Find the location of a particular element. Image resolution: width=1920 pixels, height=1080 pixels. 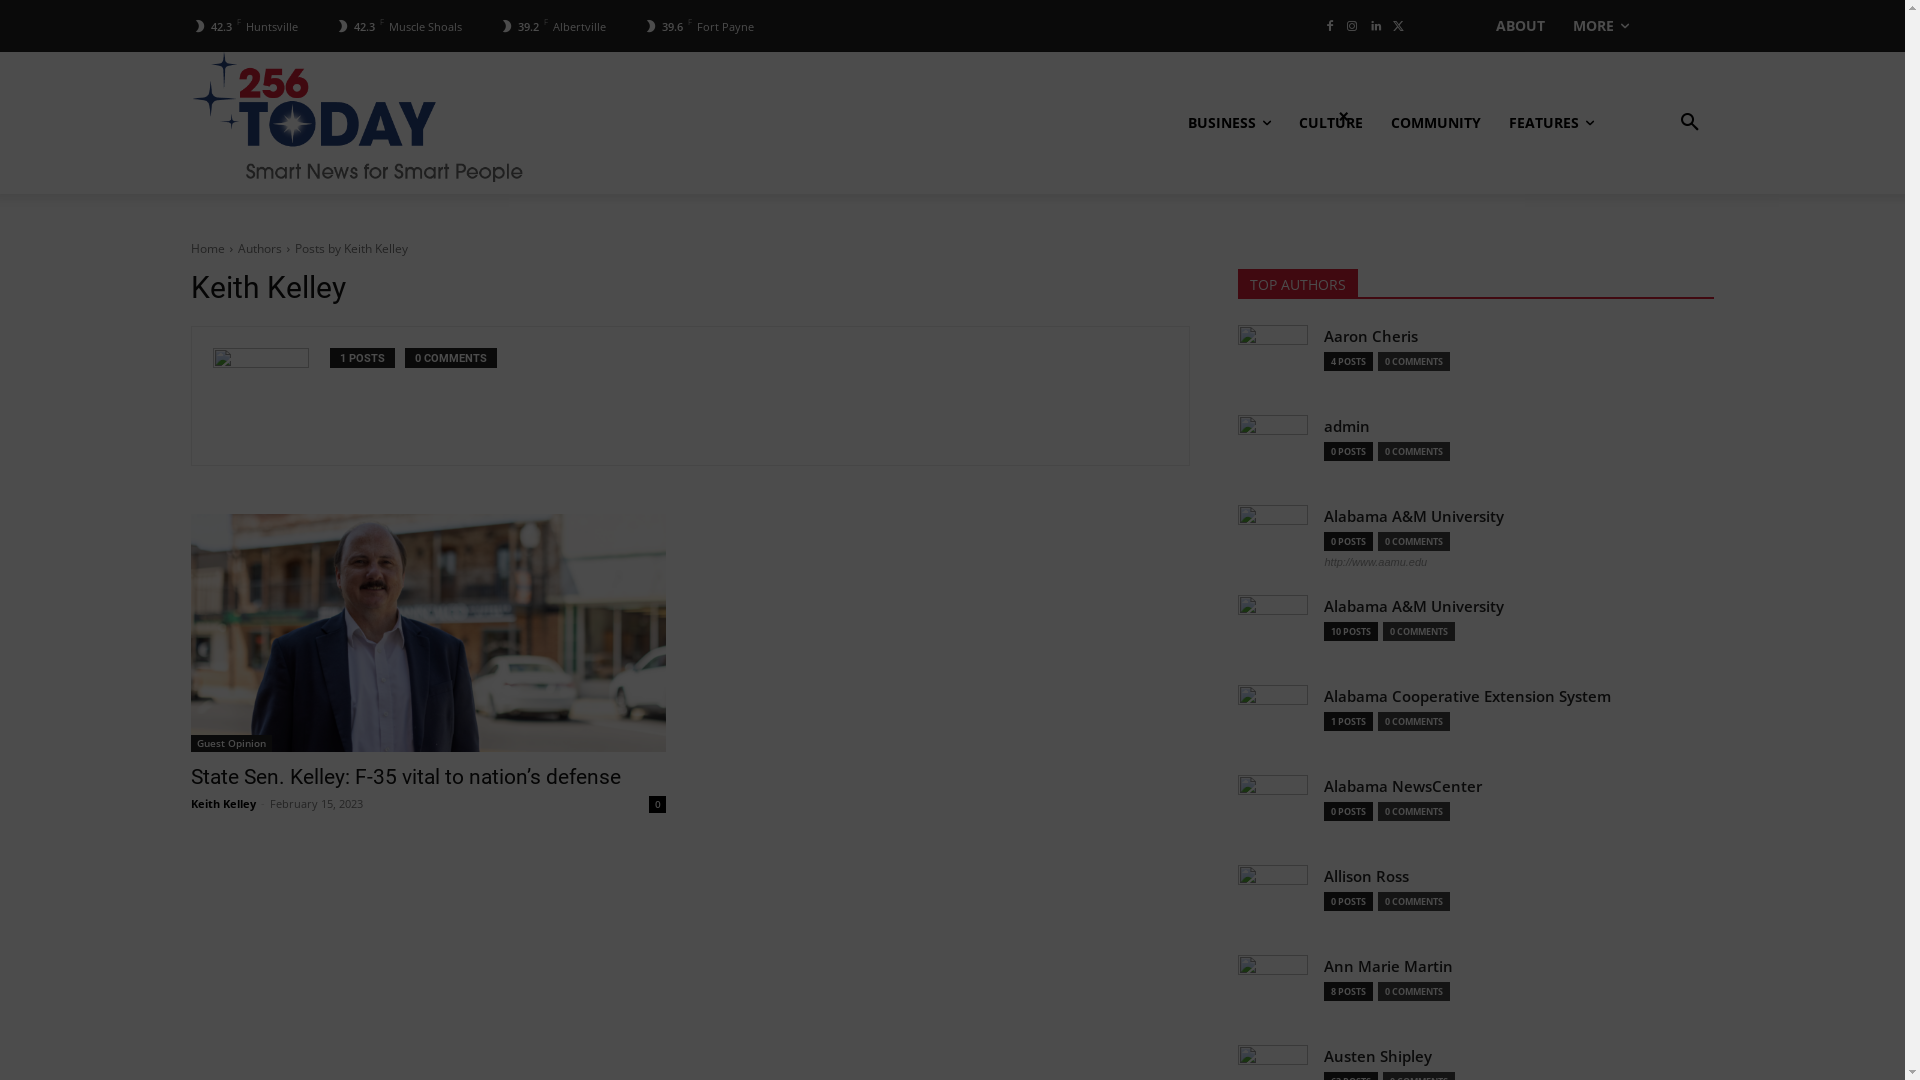

COMMUNITY is located at coordinates (1436, 123).